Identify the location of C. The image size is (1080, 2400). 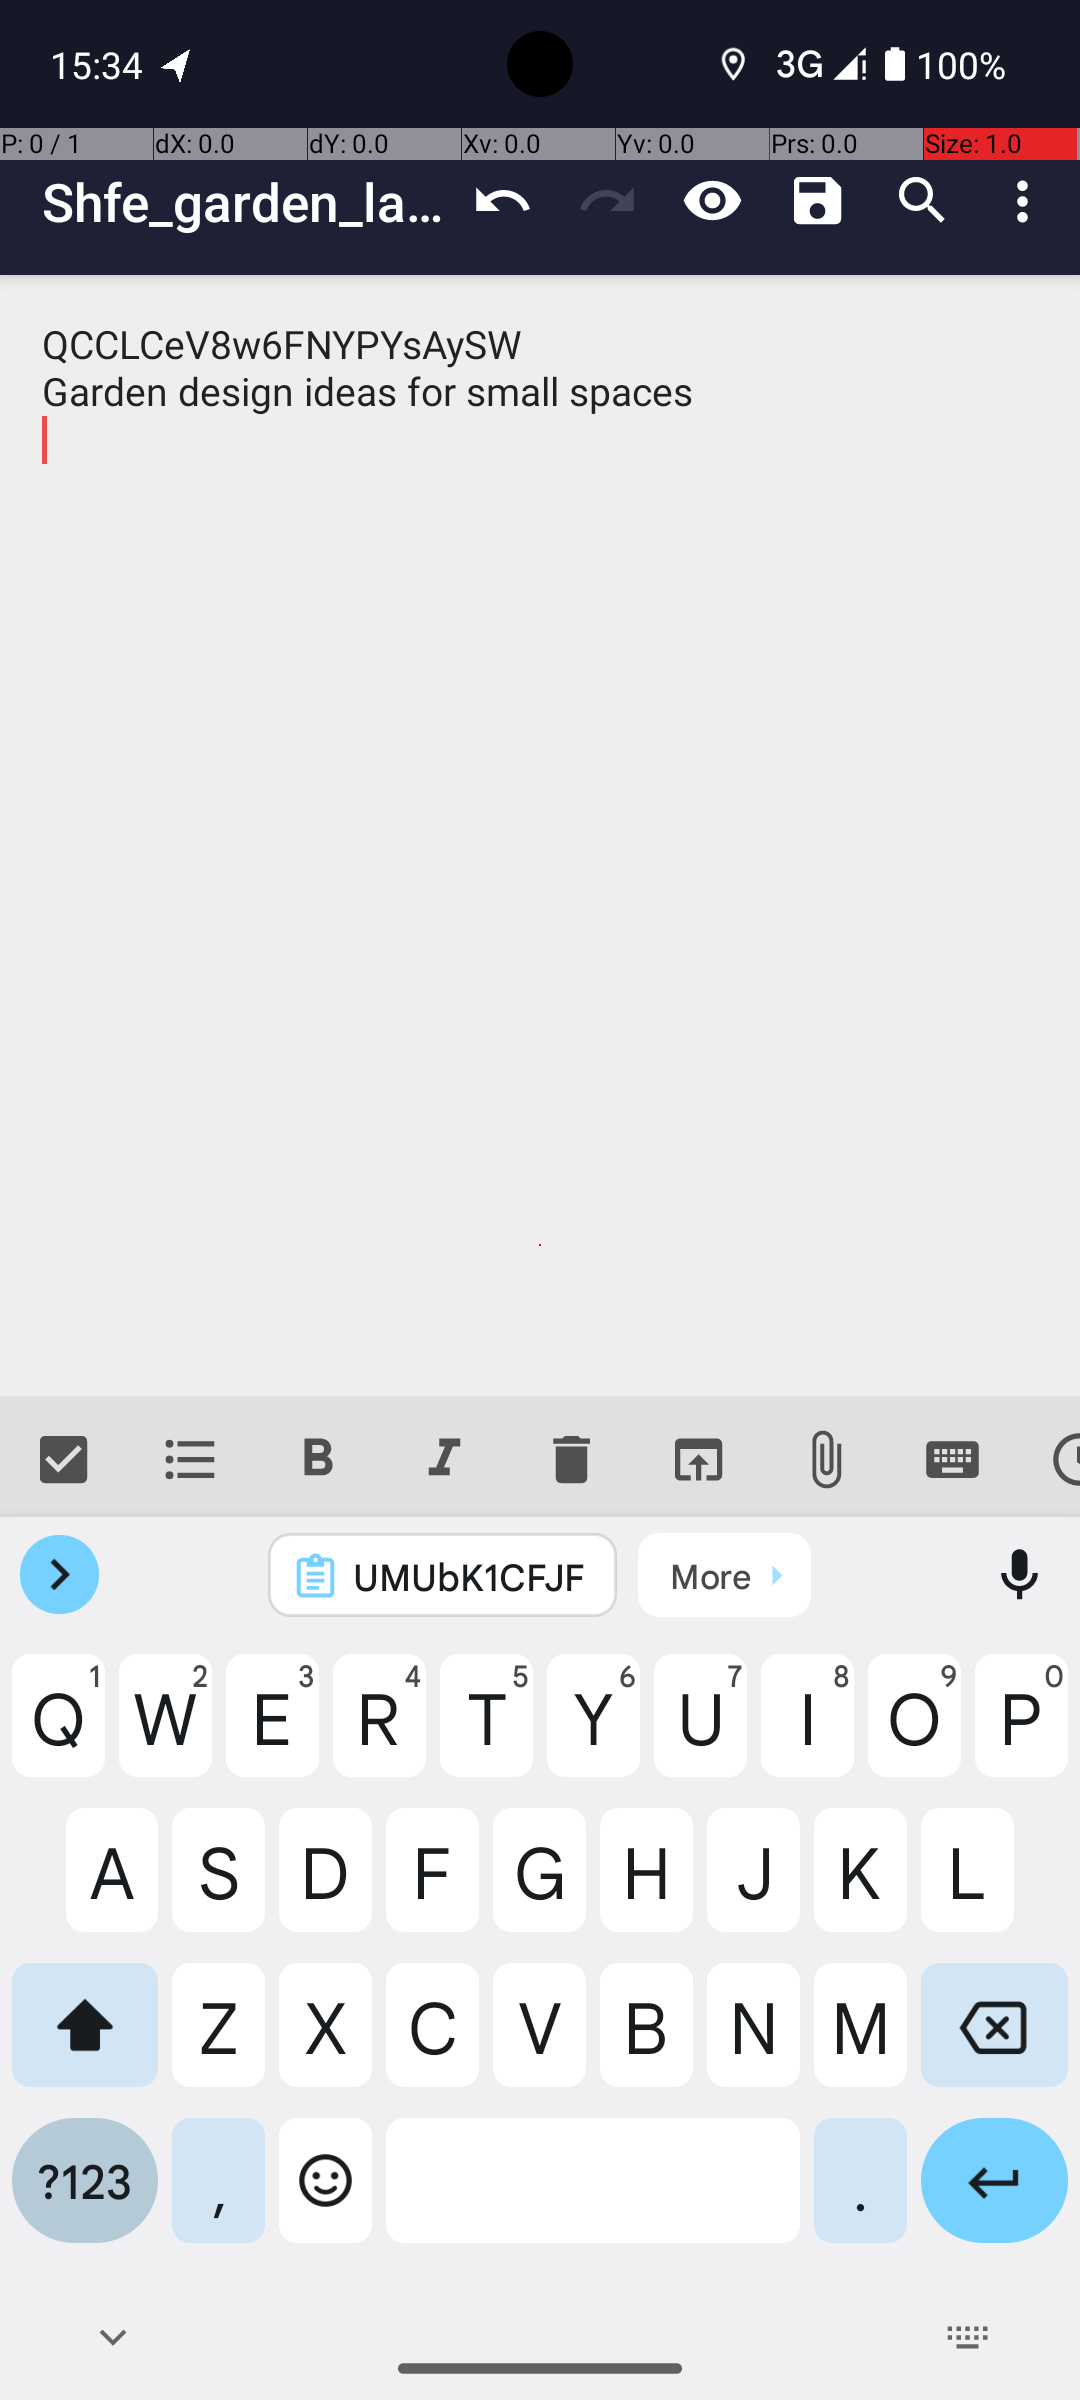
(432, 2040).